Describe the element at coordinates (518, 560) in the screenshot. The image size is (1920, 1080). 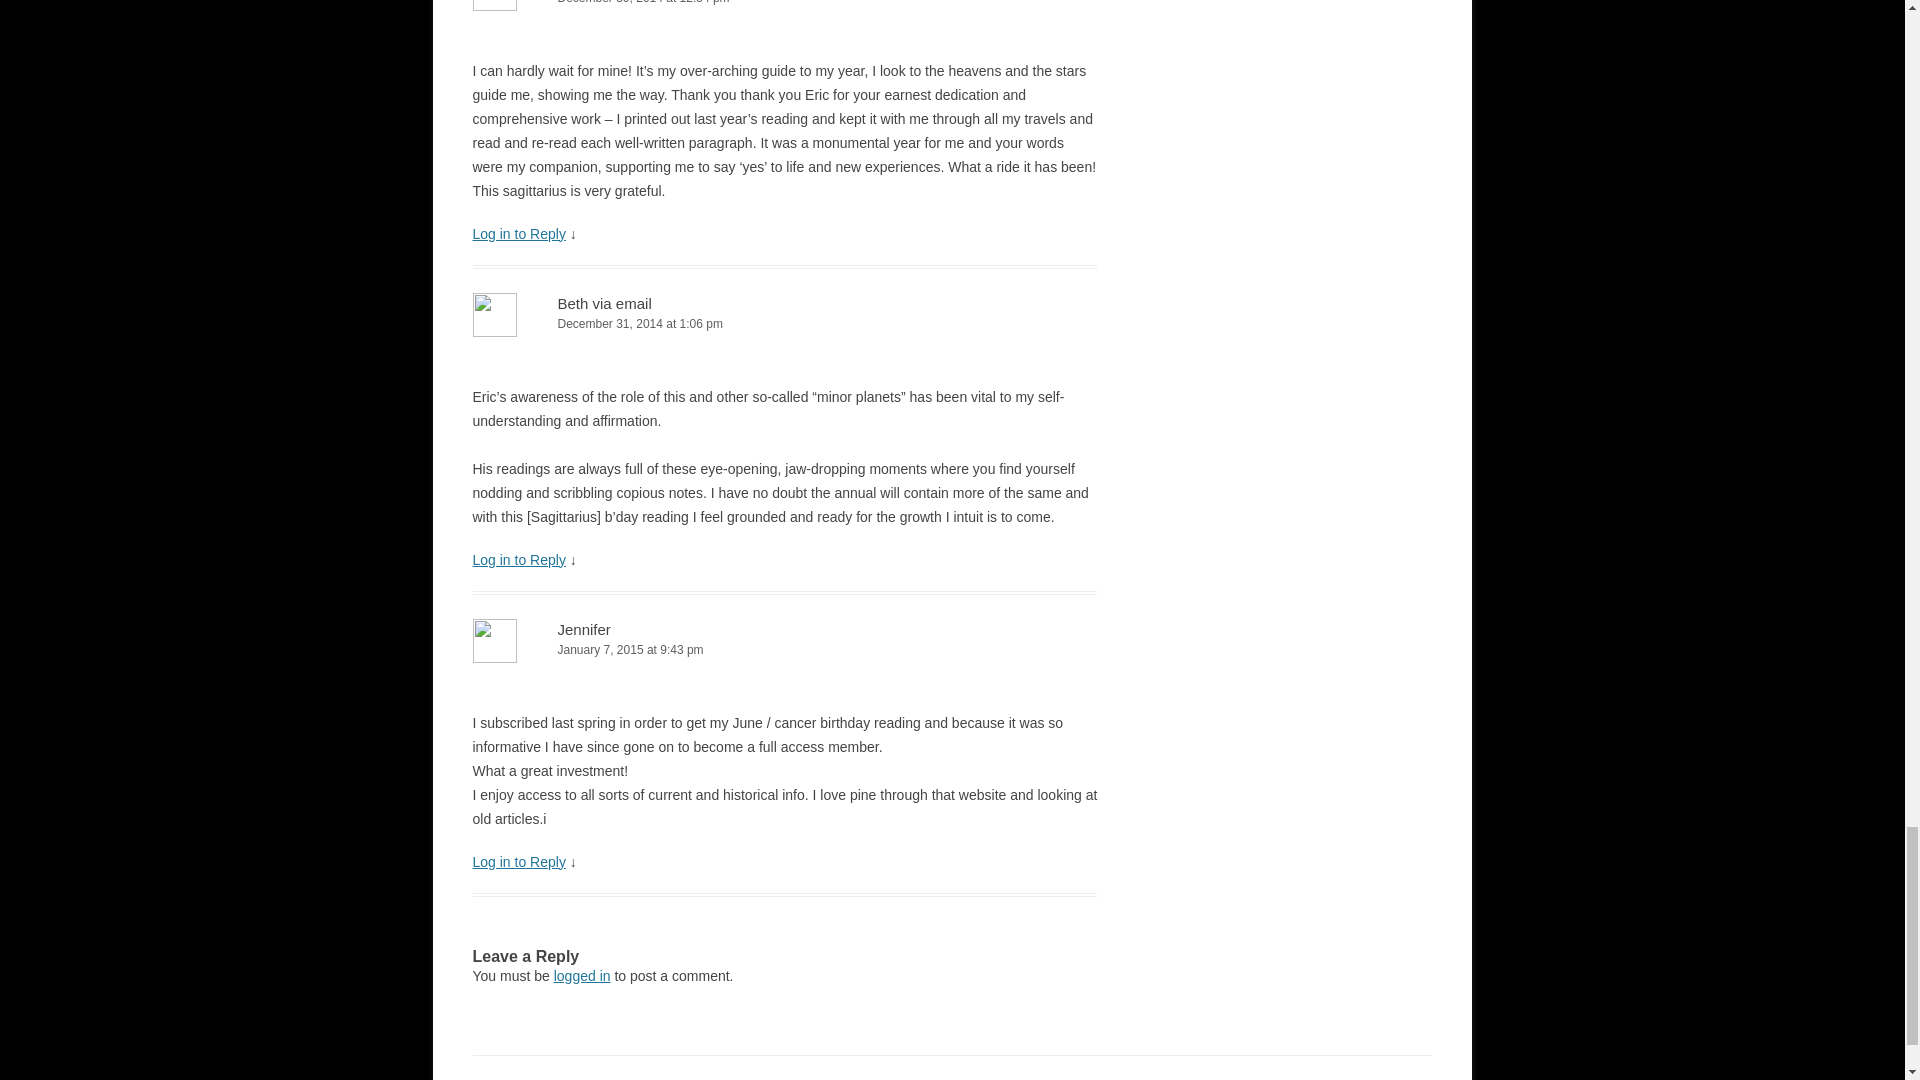
I see `Log in to Reply` at that location.